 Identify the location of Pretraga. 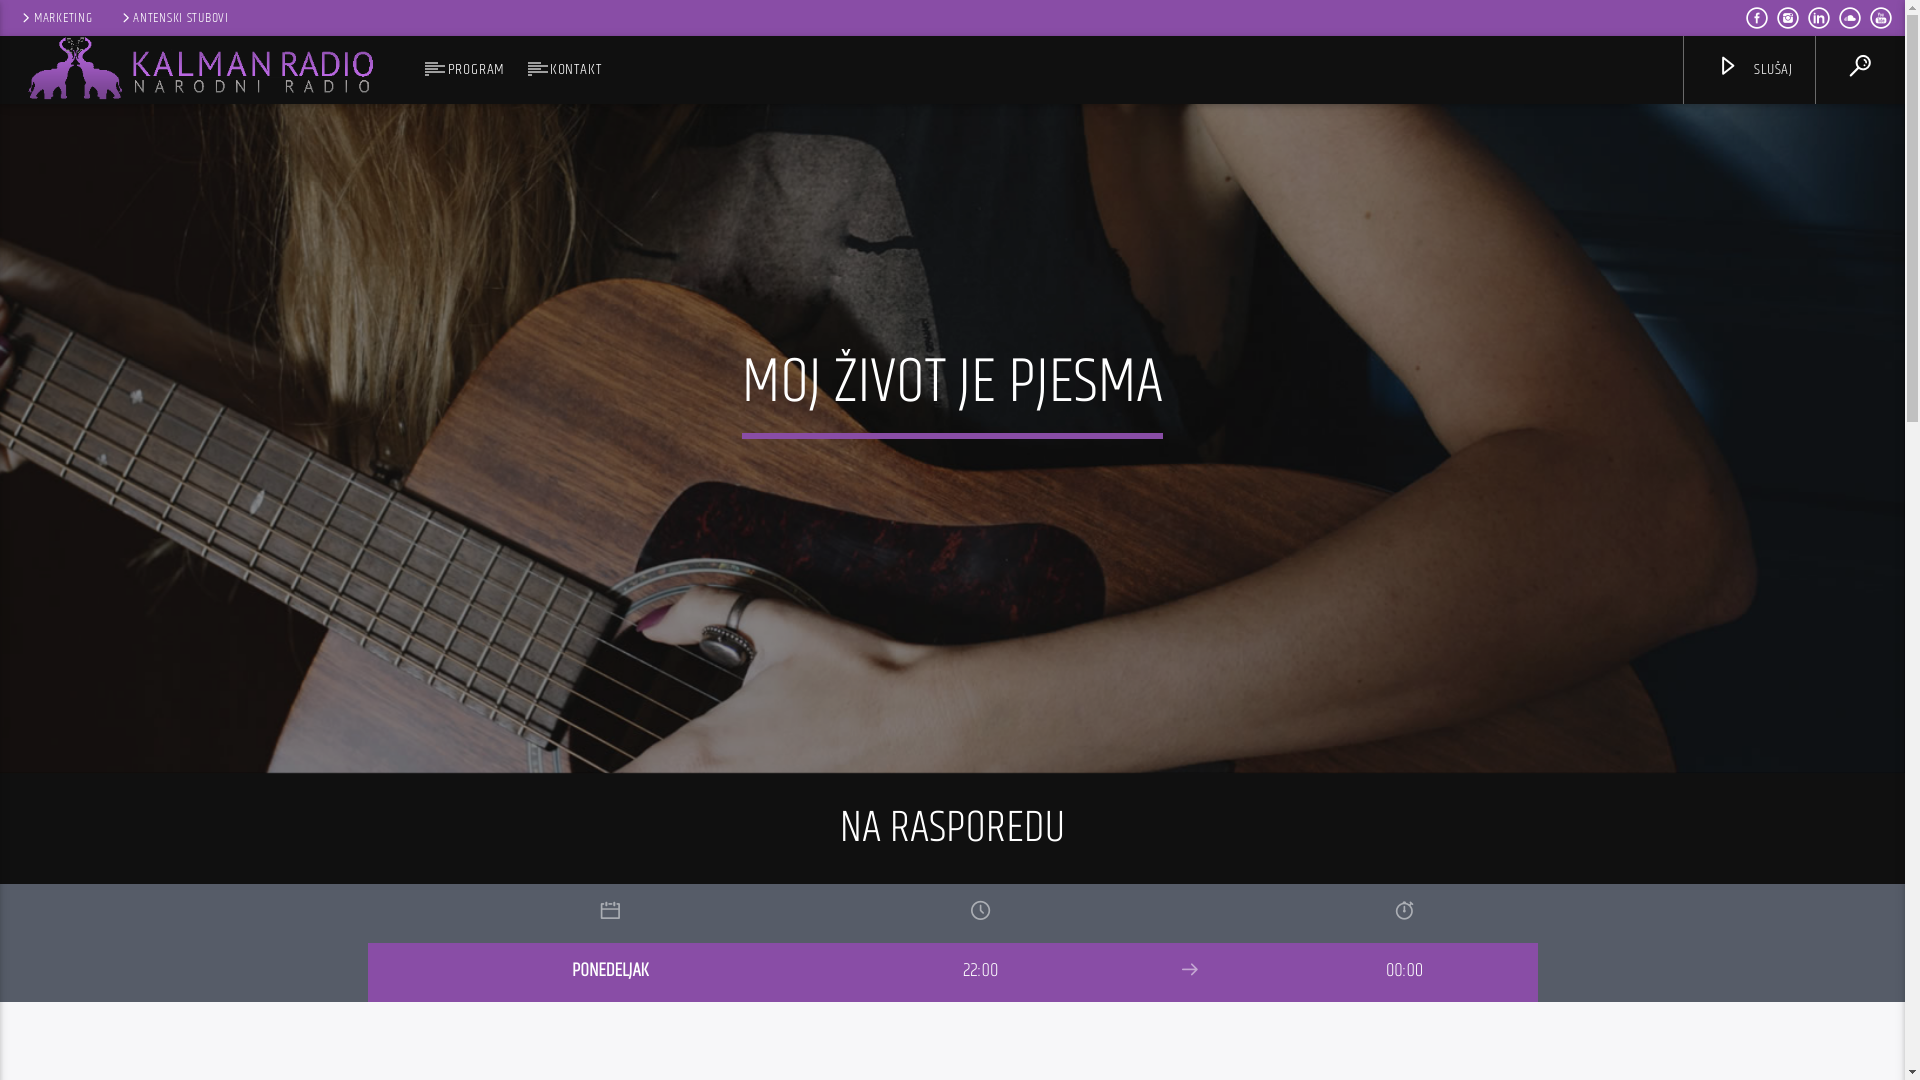
(1588, 132).